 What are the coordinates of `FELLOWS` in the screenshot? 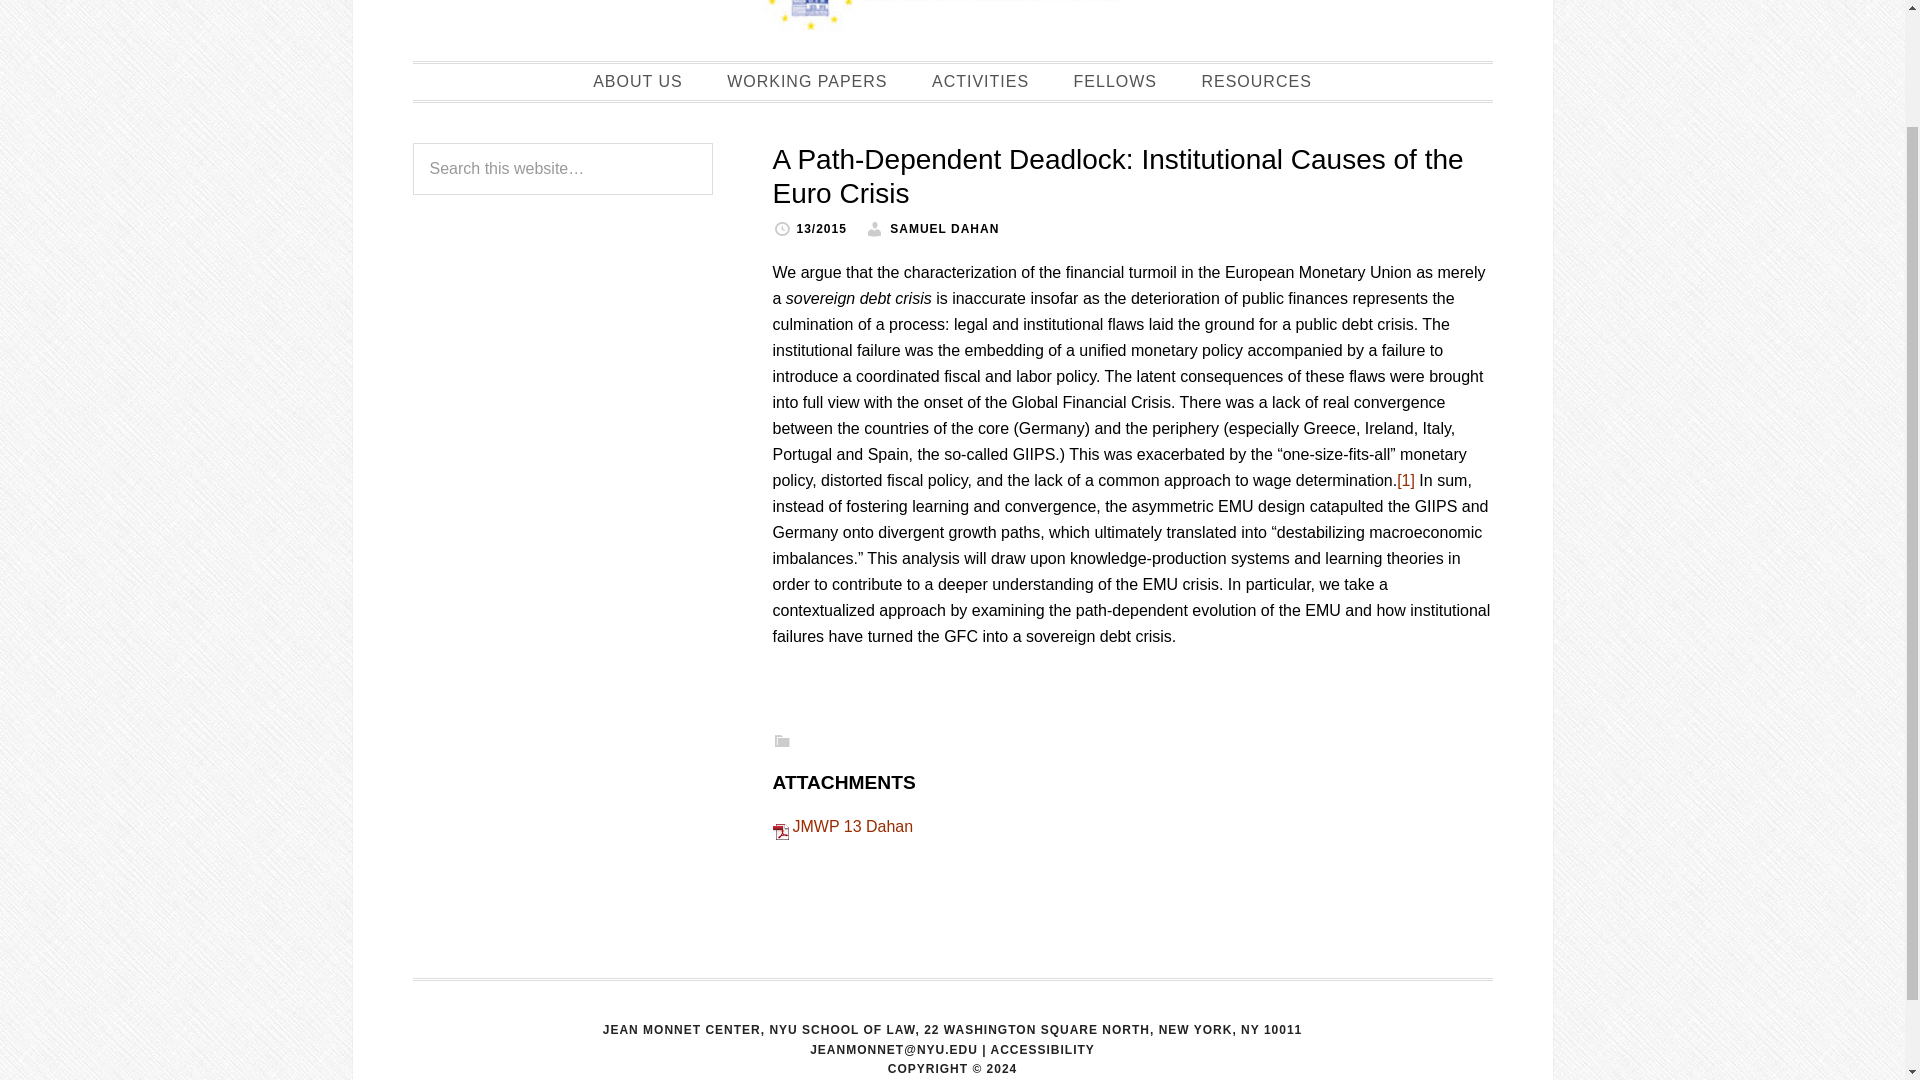 It's located at (1115, 82).